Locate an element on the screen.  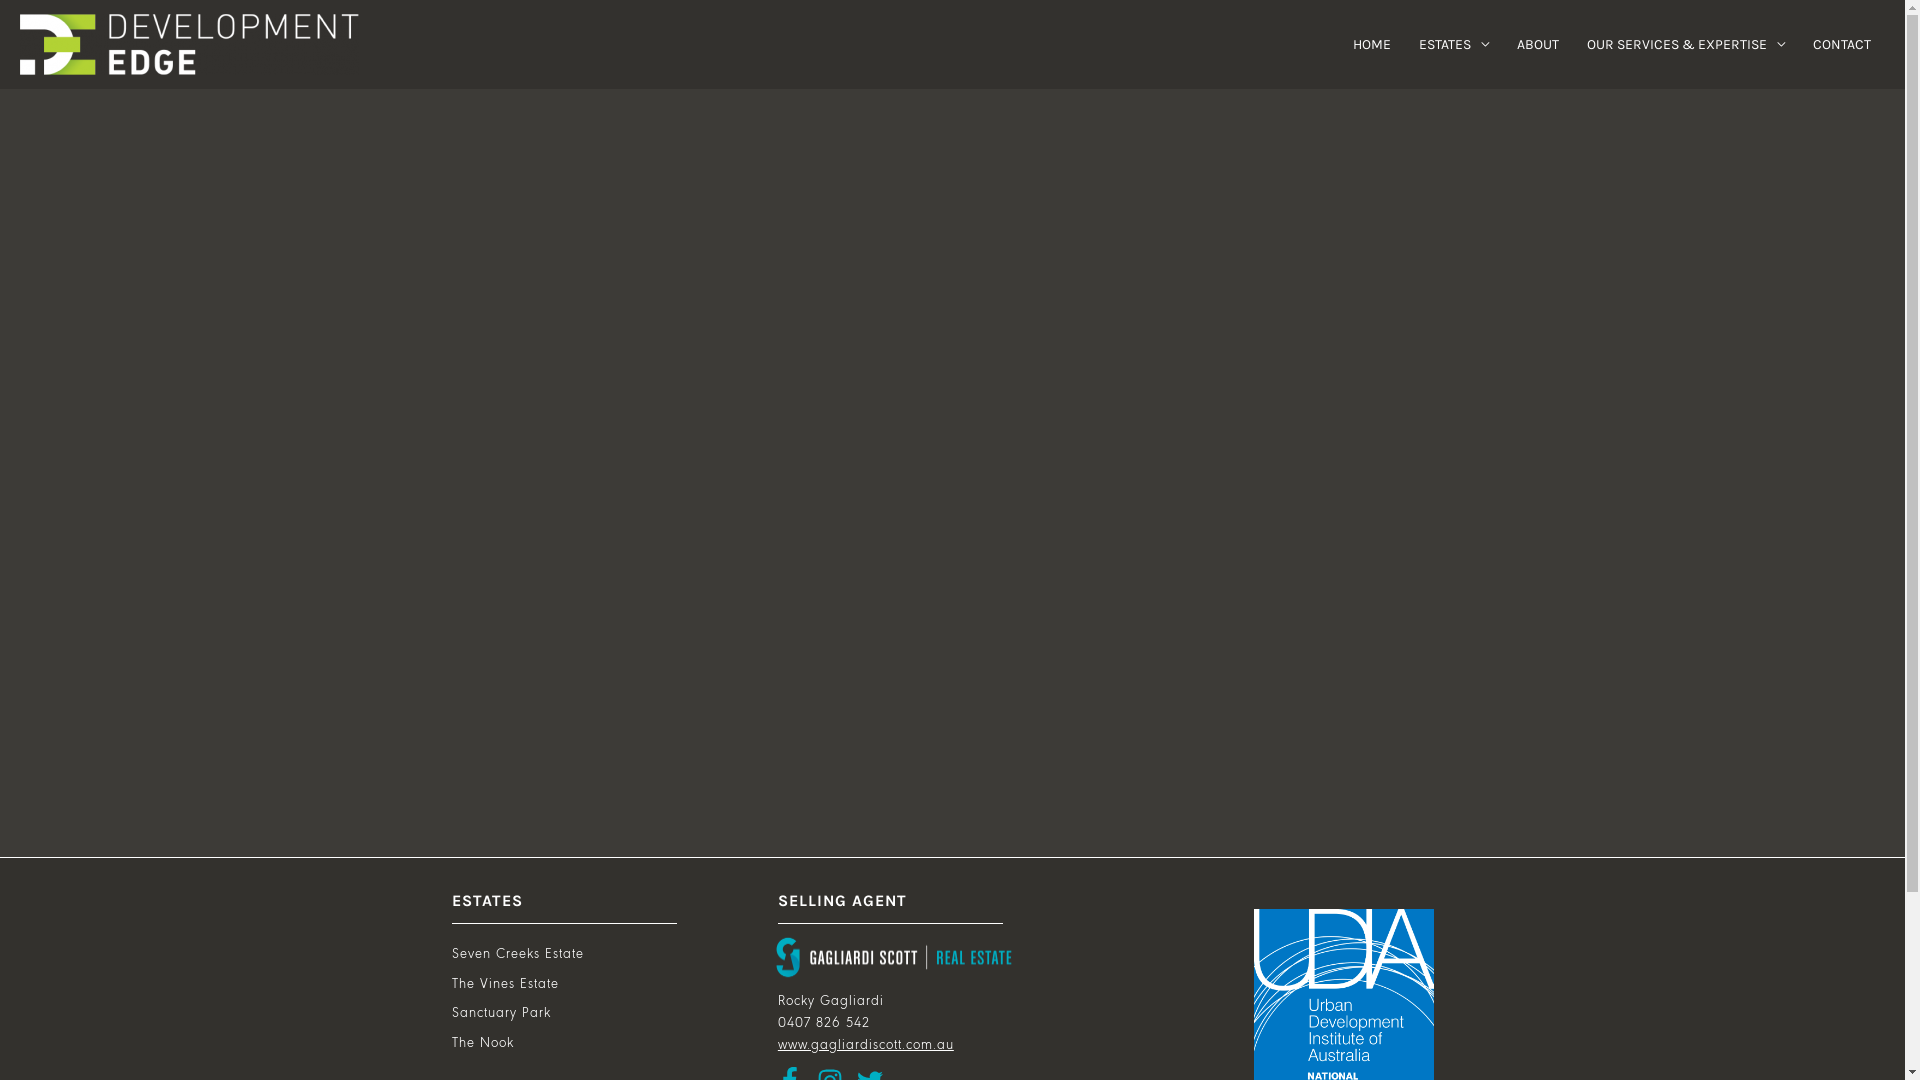
ABOUT is located at coordinates (1538, 44).